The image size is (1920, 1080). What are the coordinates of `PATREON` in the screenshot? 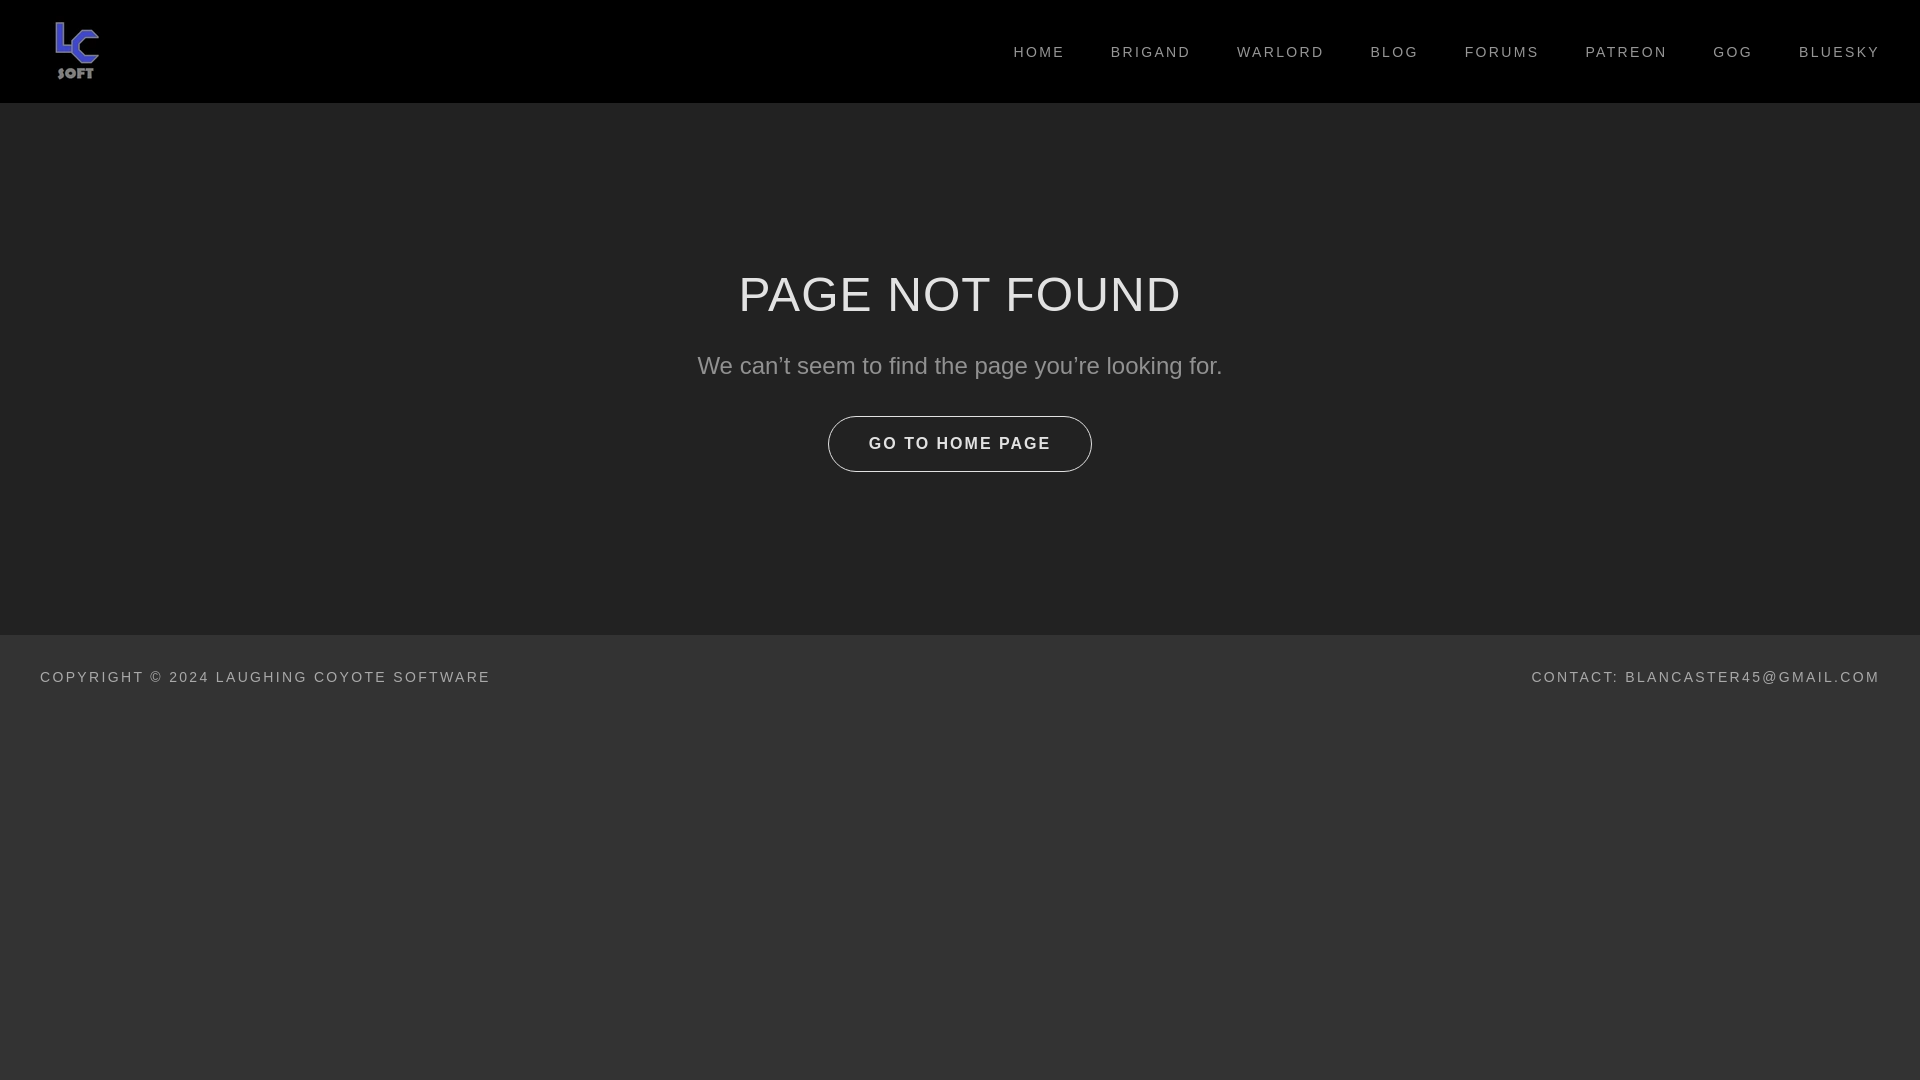 It's located at (1618, 52).